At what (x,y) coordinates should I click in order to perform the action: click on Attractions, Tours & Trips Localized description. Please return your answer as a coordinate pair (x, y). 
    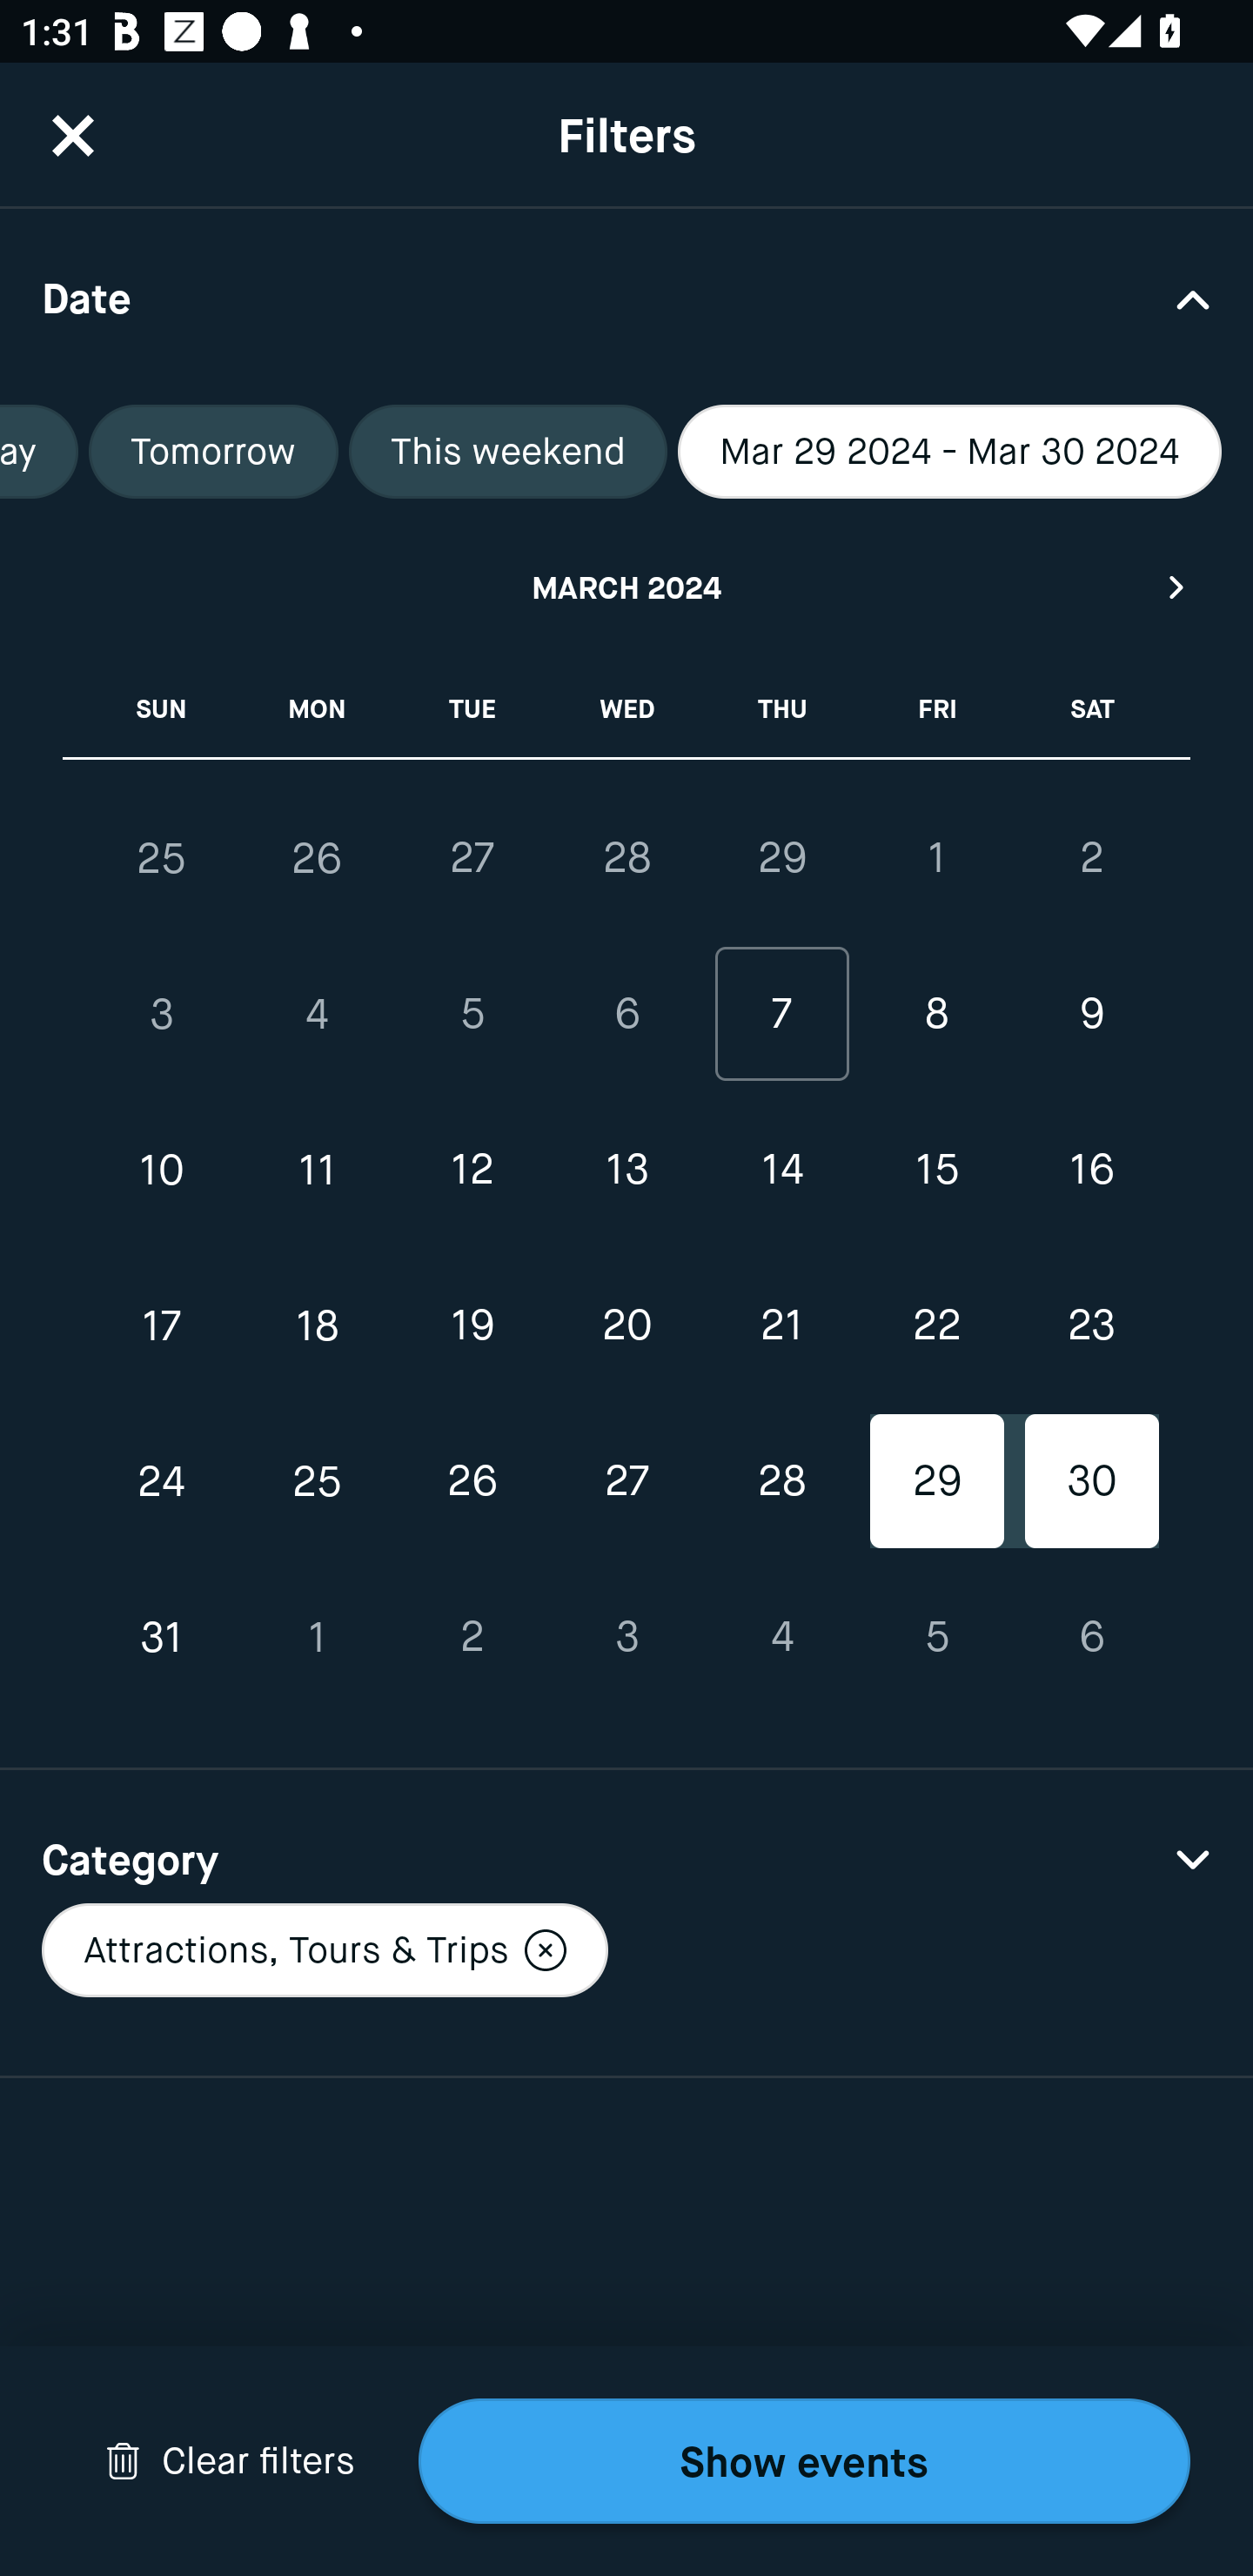
    Looking at the image, I should click on (324, 1949).